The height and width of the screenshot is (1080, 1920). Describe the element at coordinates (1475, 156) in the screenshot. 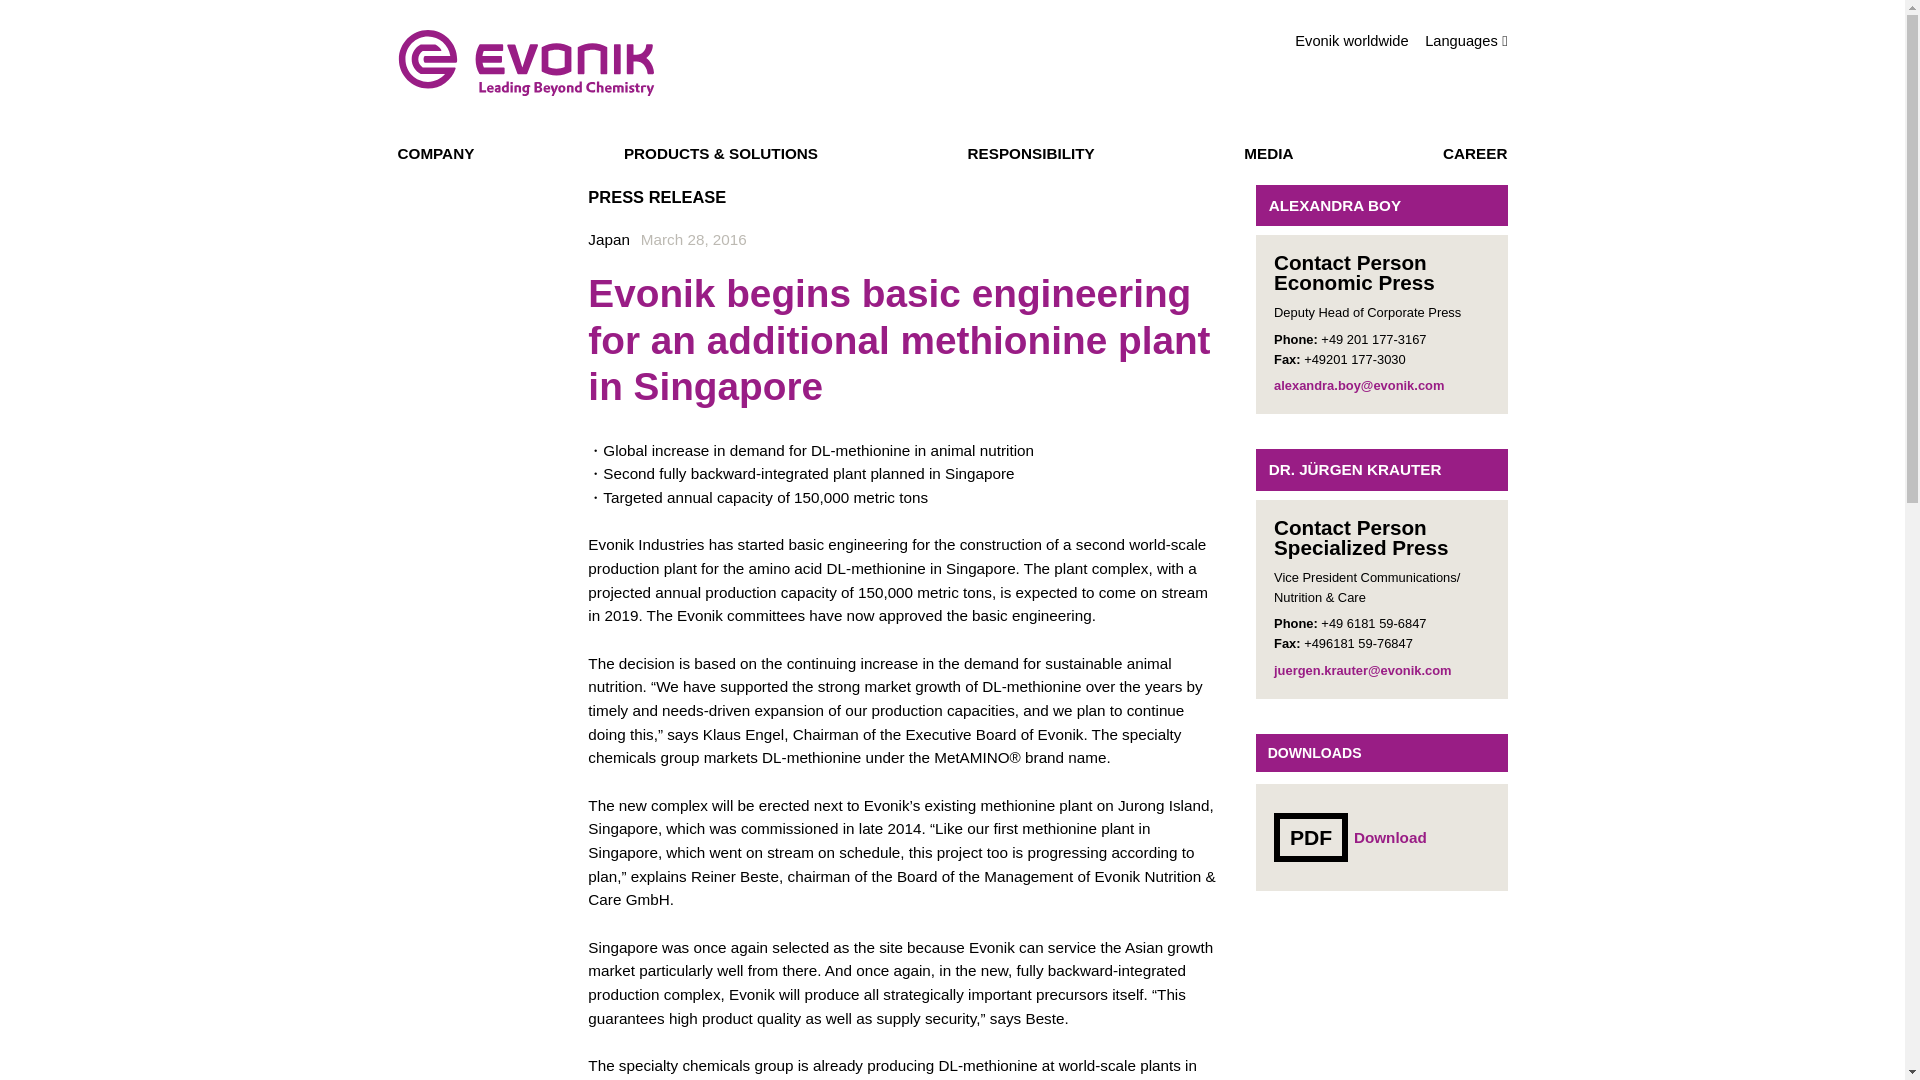

I see `COMPANY` at that location.